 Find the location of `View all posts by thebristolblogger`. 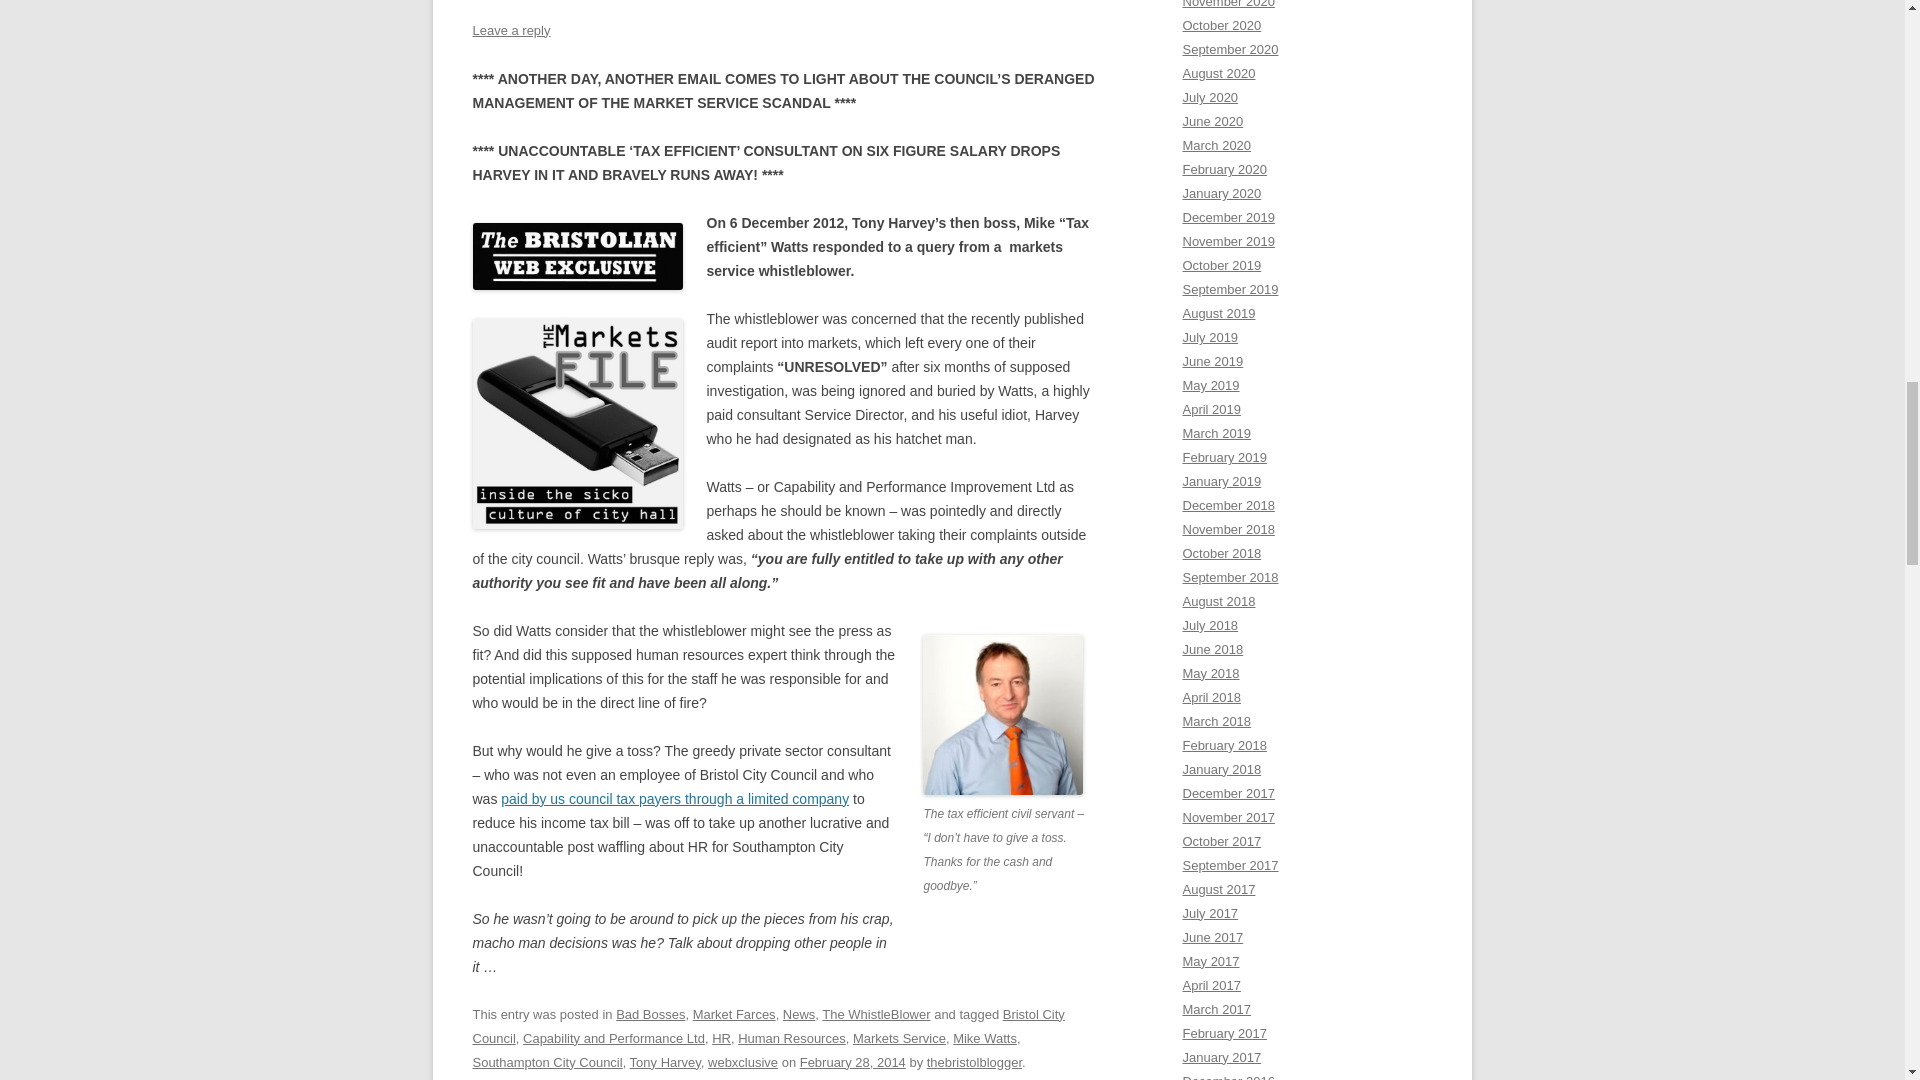

View all posts by thebristolblogger is located at coordinates (974, 1062).